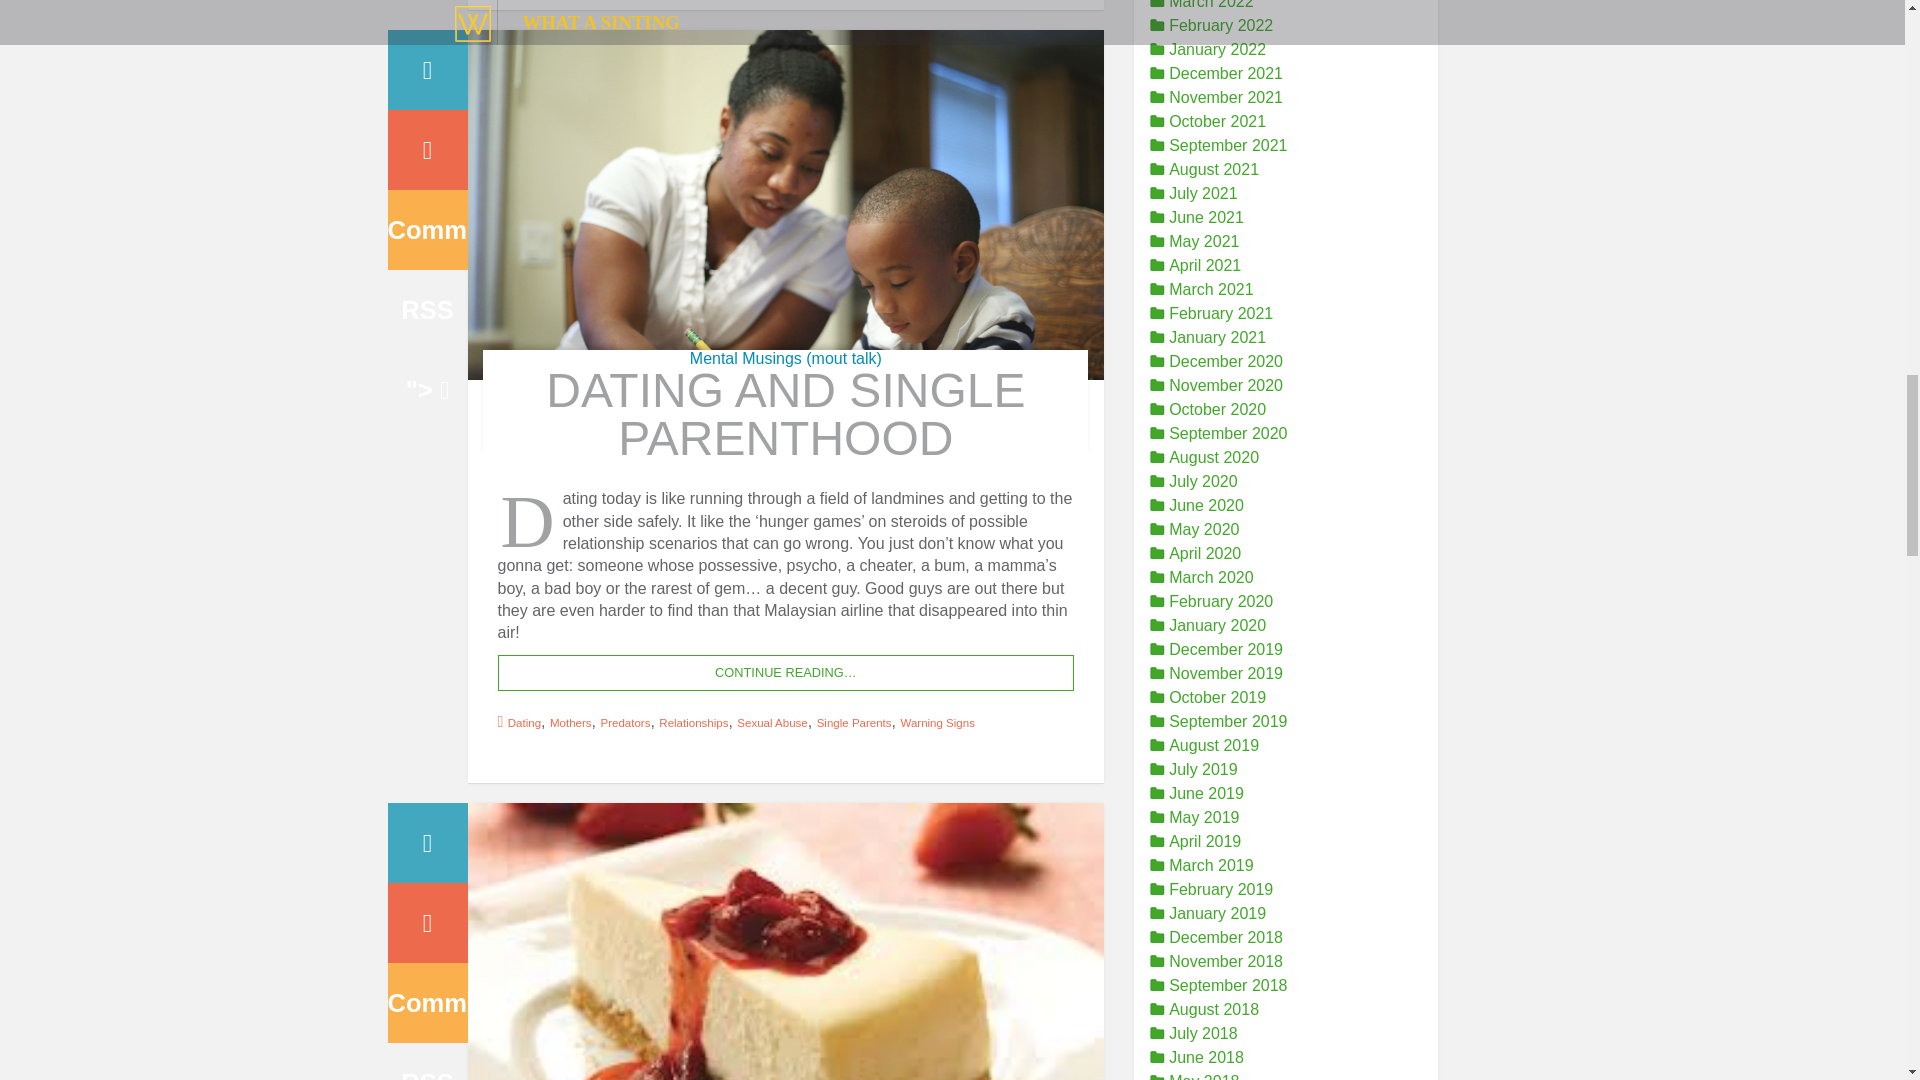 Image resolution: width=1920 pixels, height=1080 pixels. What do you see at coordinates (785, 414) in the screenshot?
I see `DATING AND SINGLE PARENTHOOD` at bounding box center [785, 414].